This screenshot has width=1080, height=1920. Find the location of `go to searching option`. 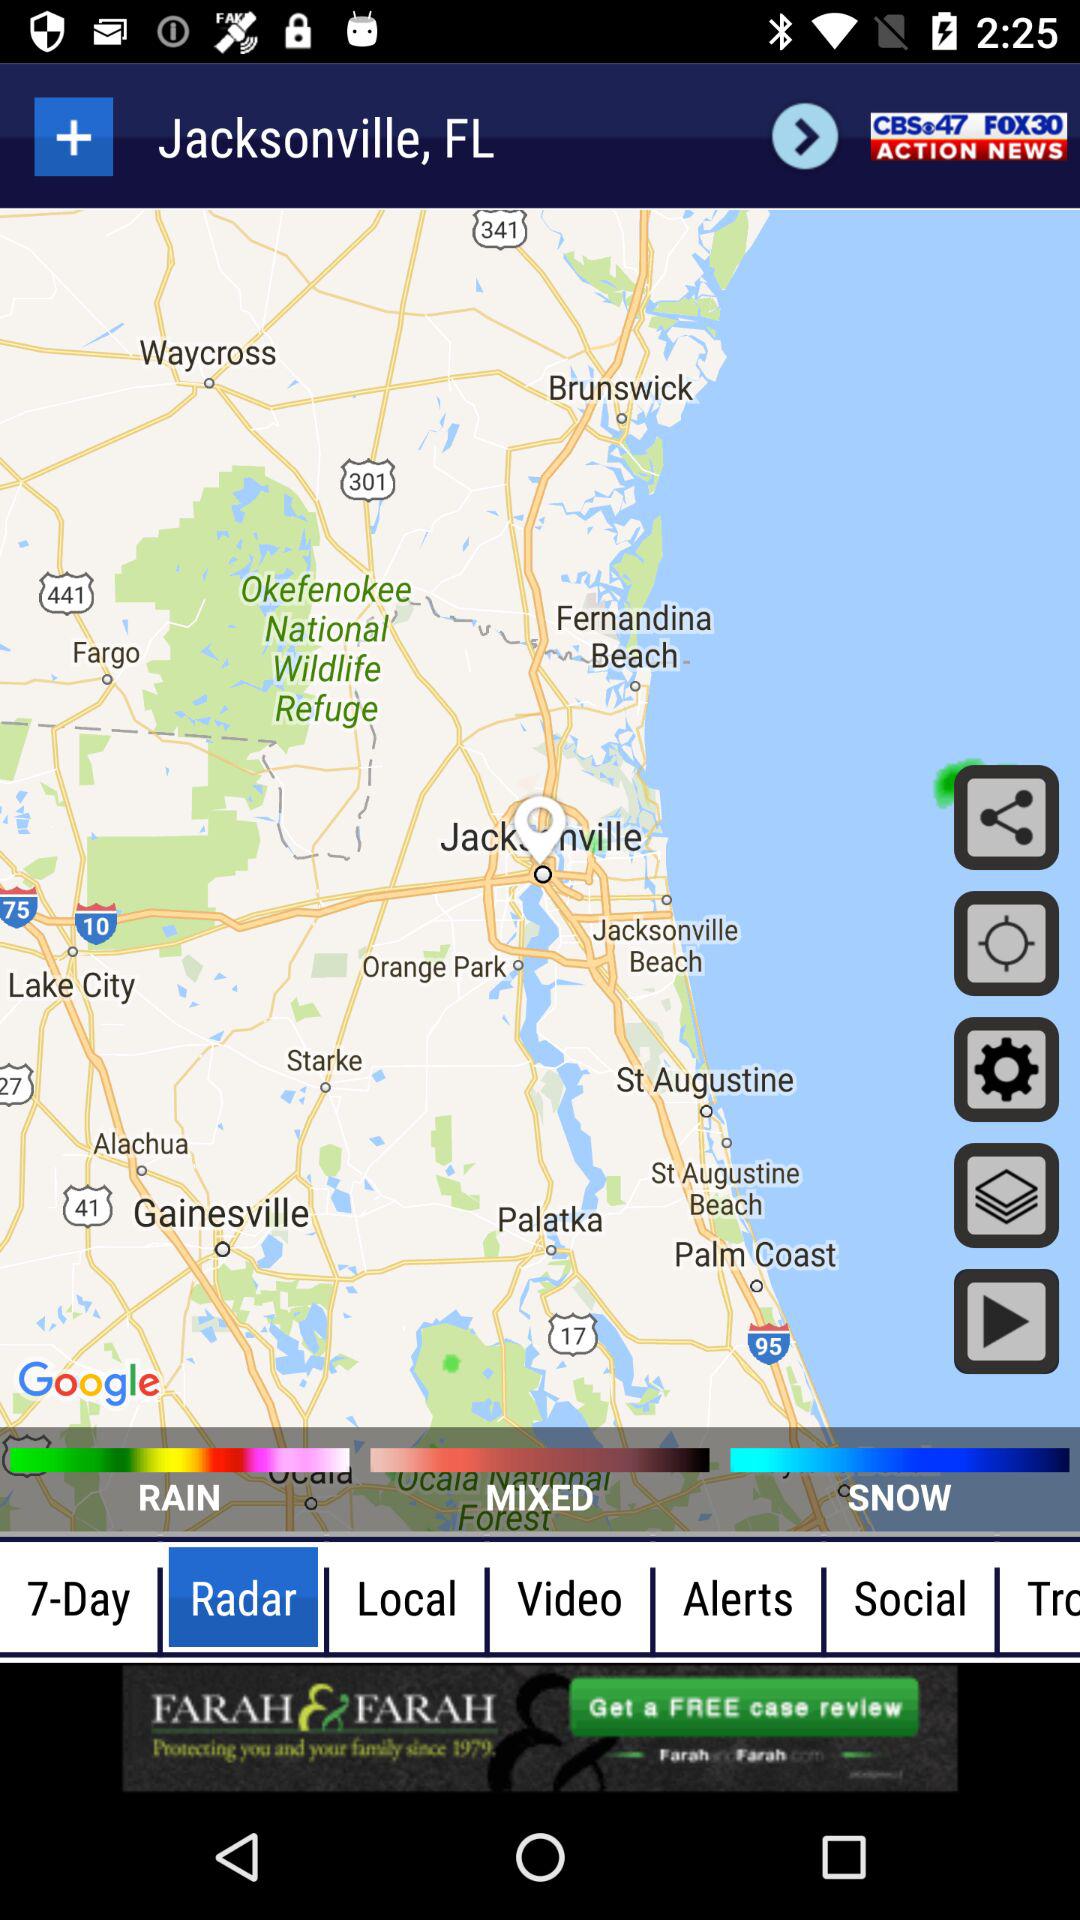

go to searching option is located at coordinates (74, 136).